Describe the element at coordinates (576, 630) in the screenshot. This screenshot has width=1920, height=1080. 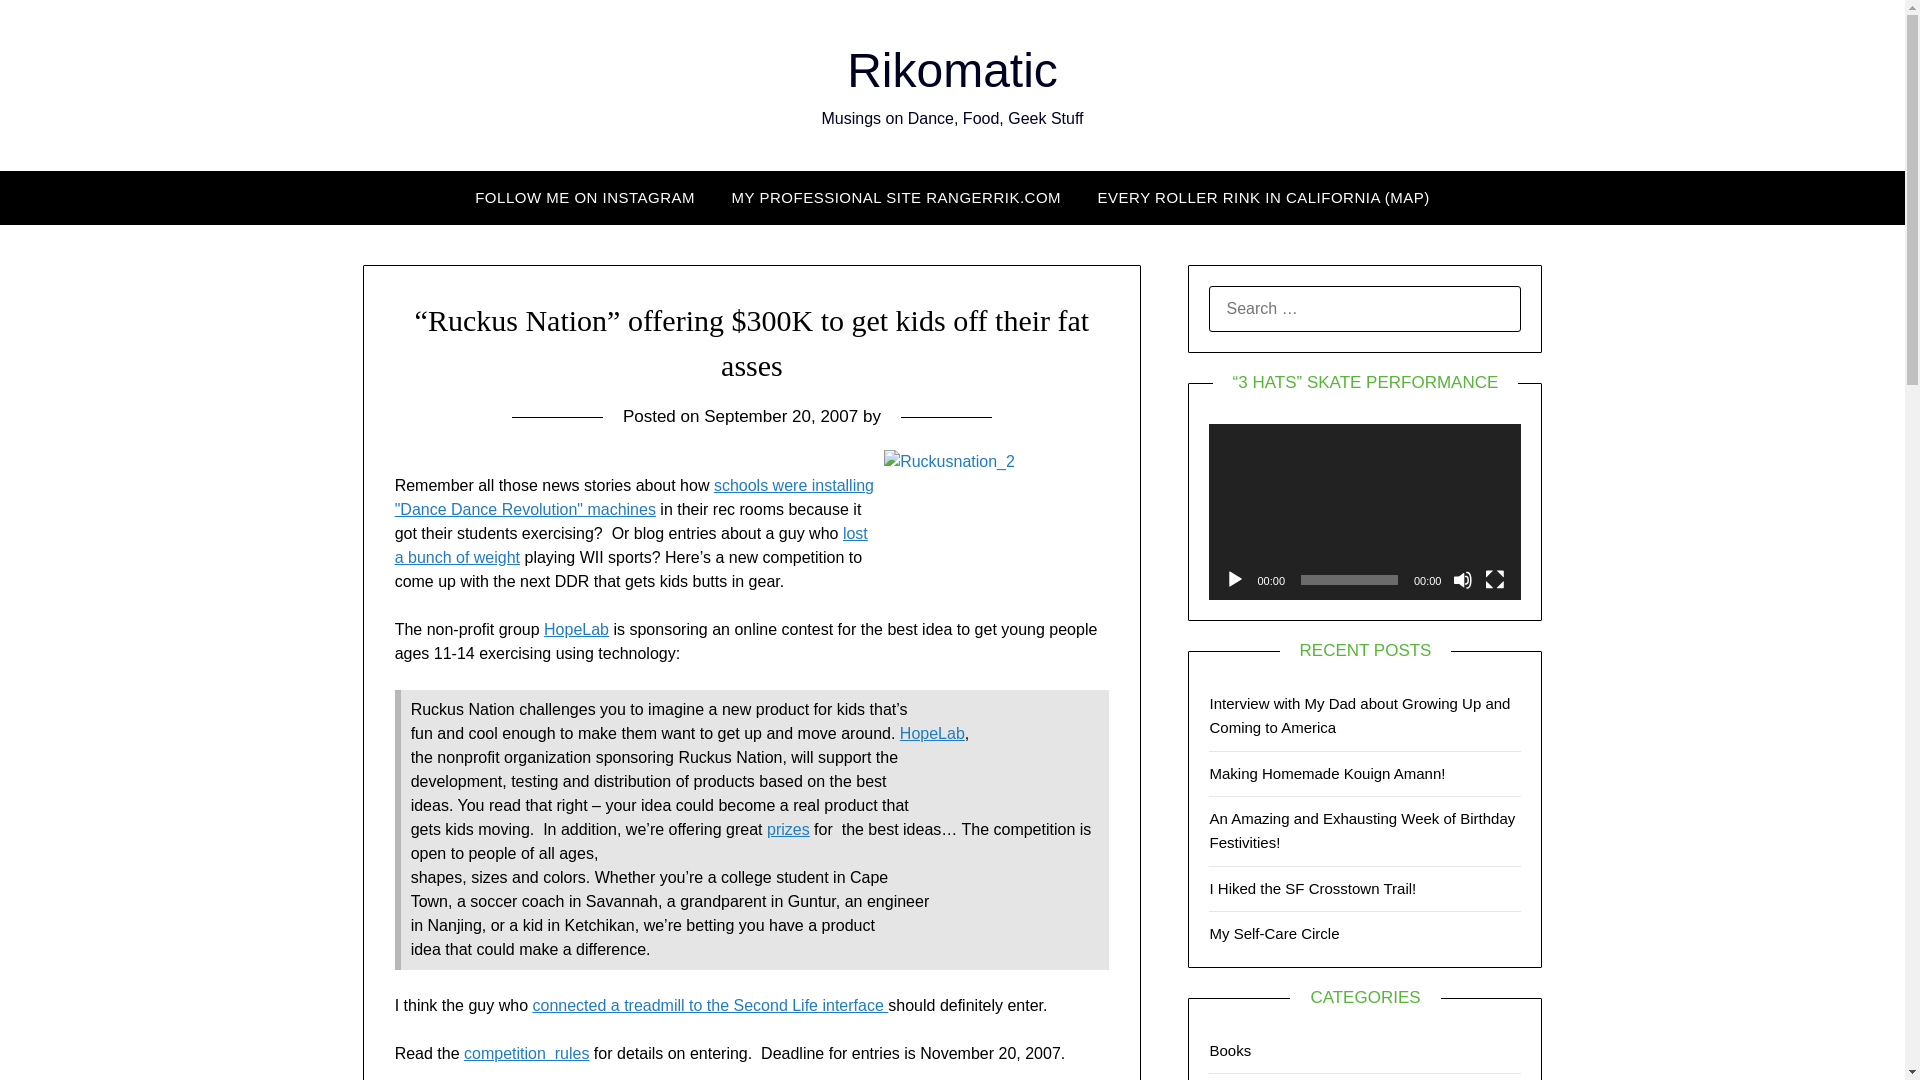
I see `HopeLab` at that location.